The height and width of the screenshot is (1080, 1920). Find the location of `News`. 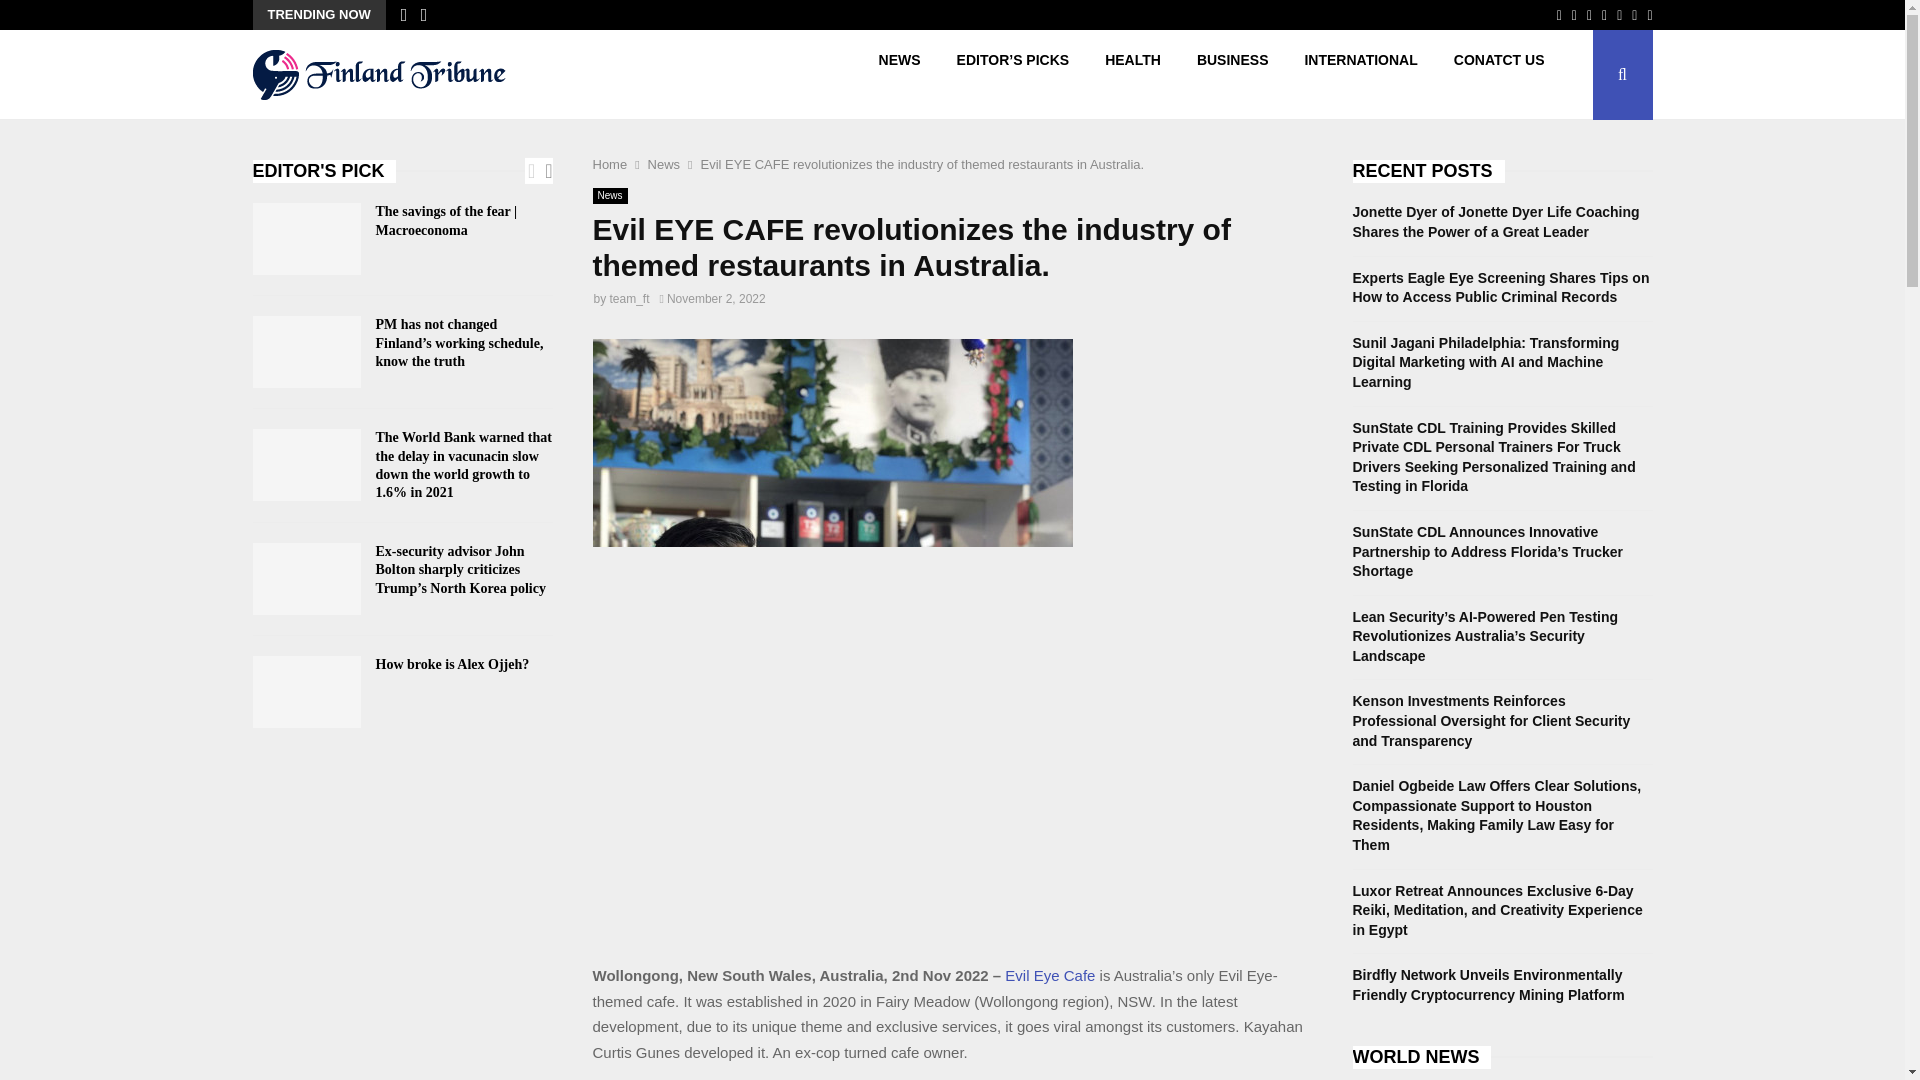

News is located at coordinates (609, 196).